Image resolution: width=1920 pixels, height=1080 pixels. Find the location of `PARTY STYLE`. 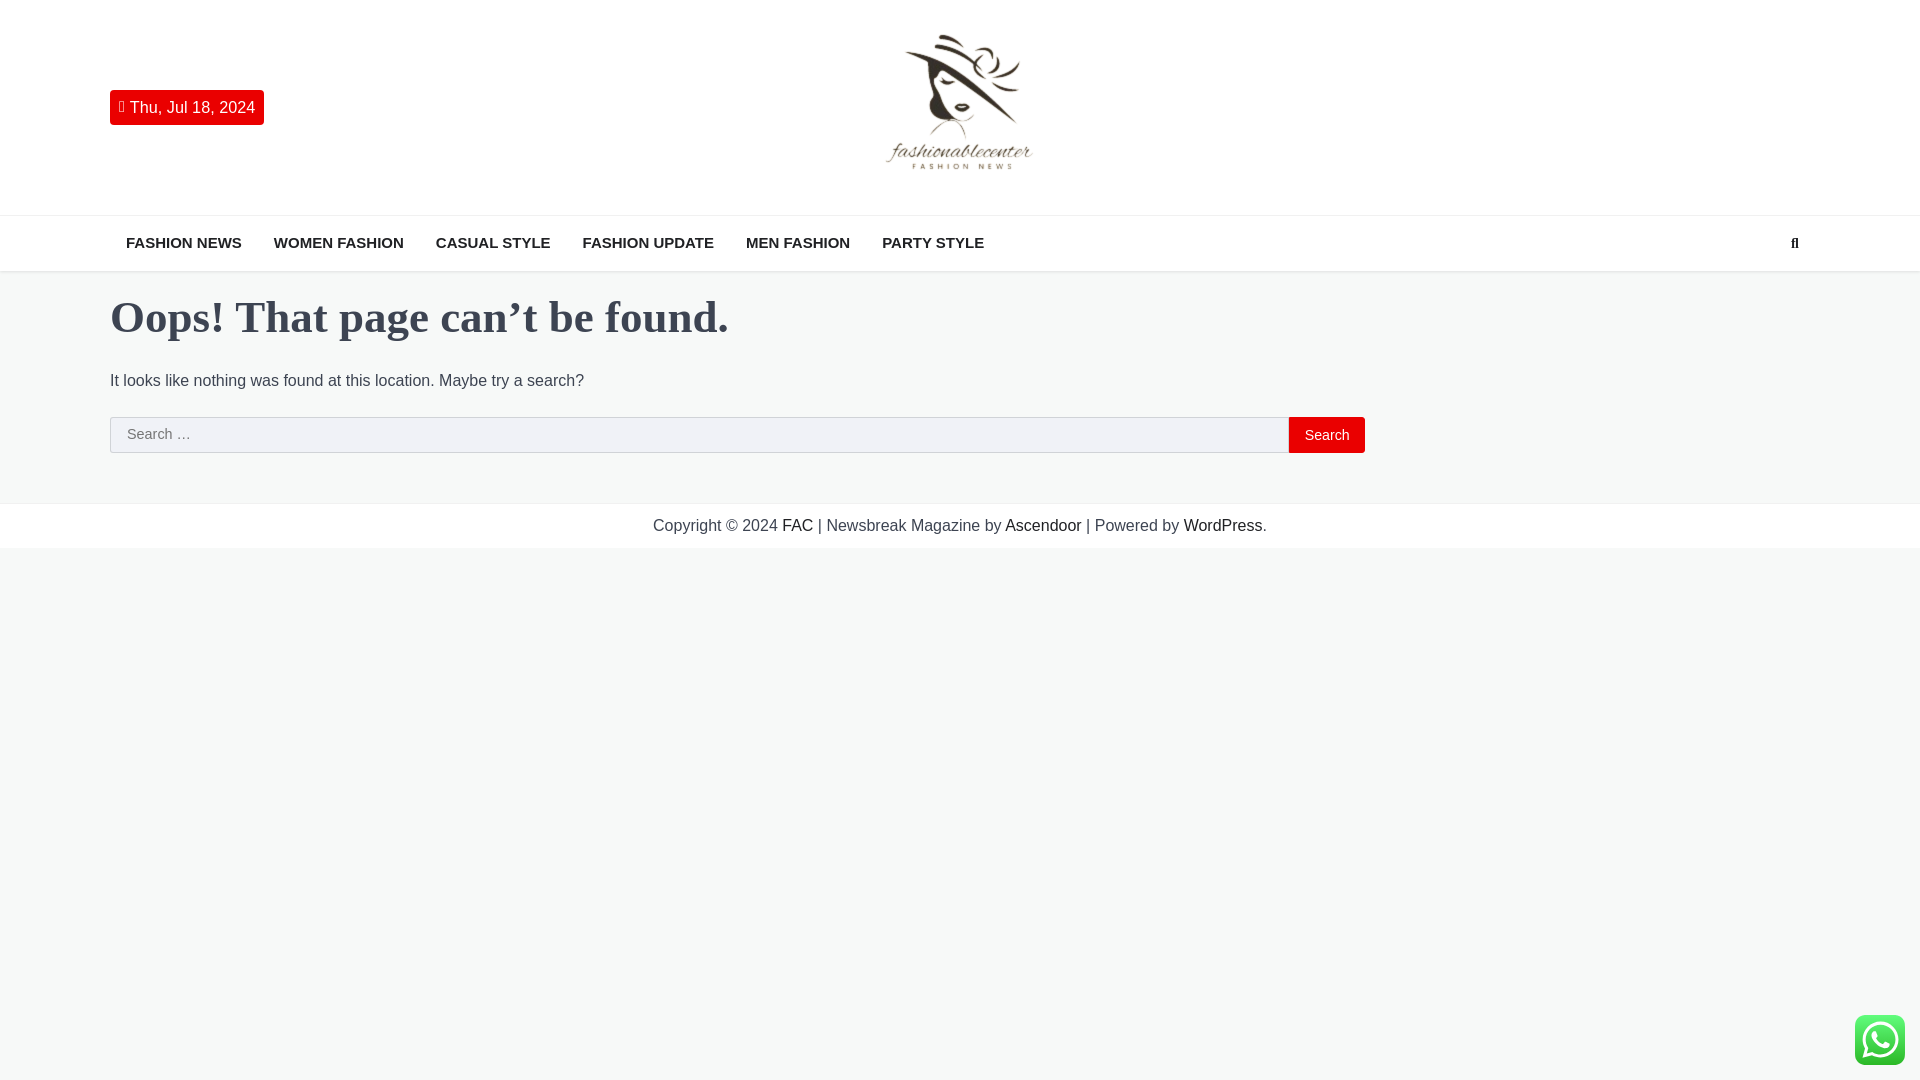

PARTY STYLE is located at coordinates (932, 243).